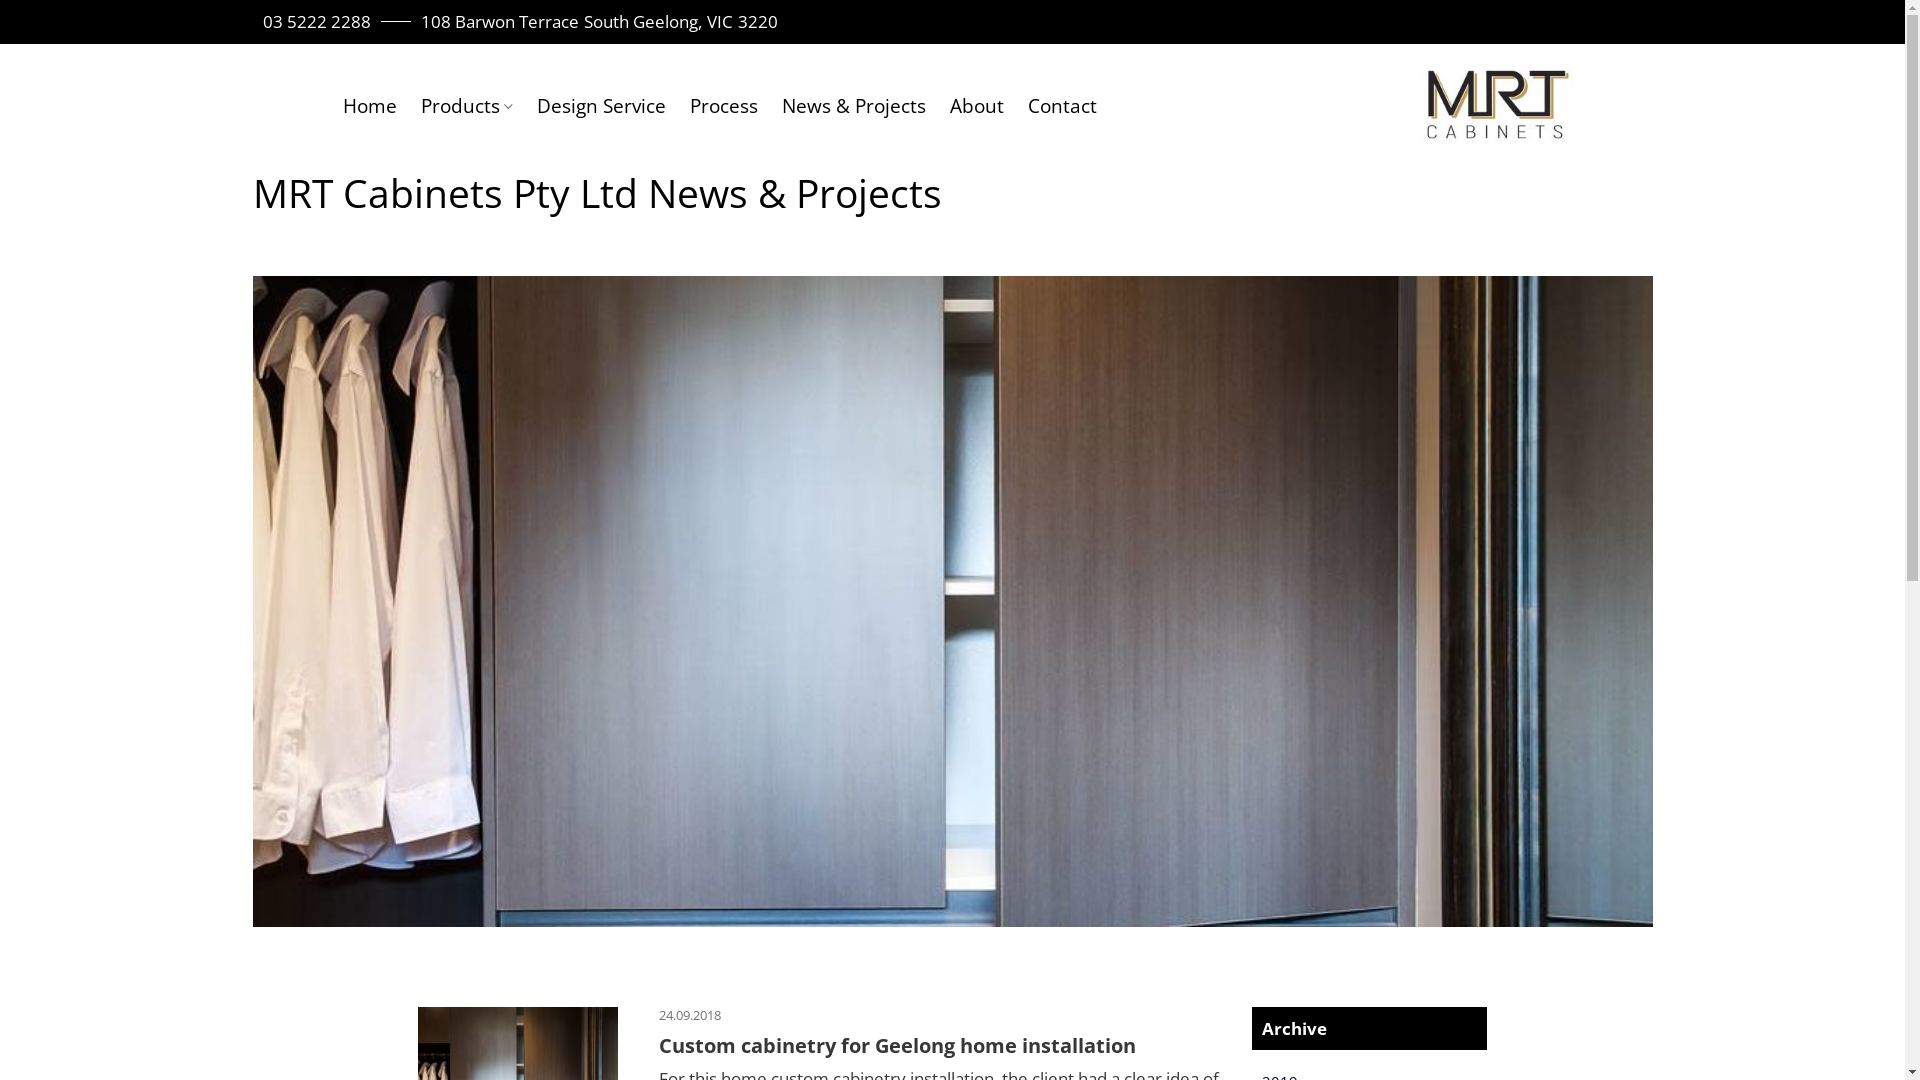 This screenshot has height=1080, width=1920. What do you see at coordinates (602, 107) in the screenshot?
I see `Design Service` at bounding box center [602, 107].